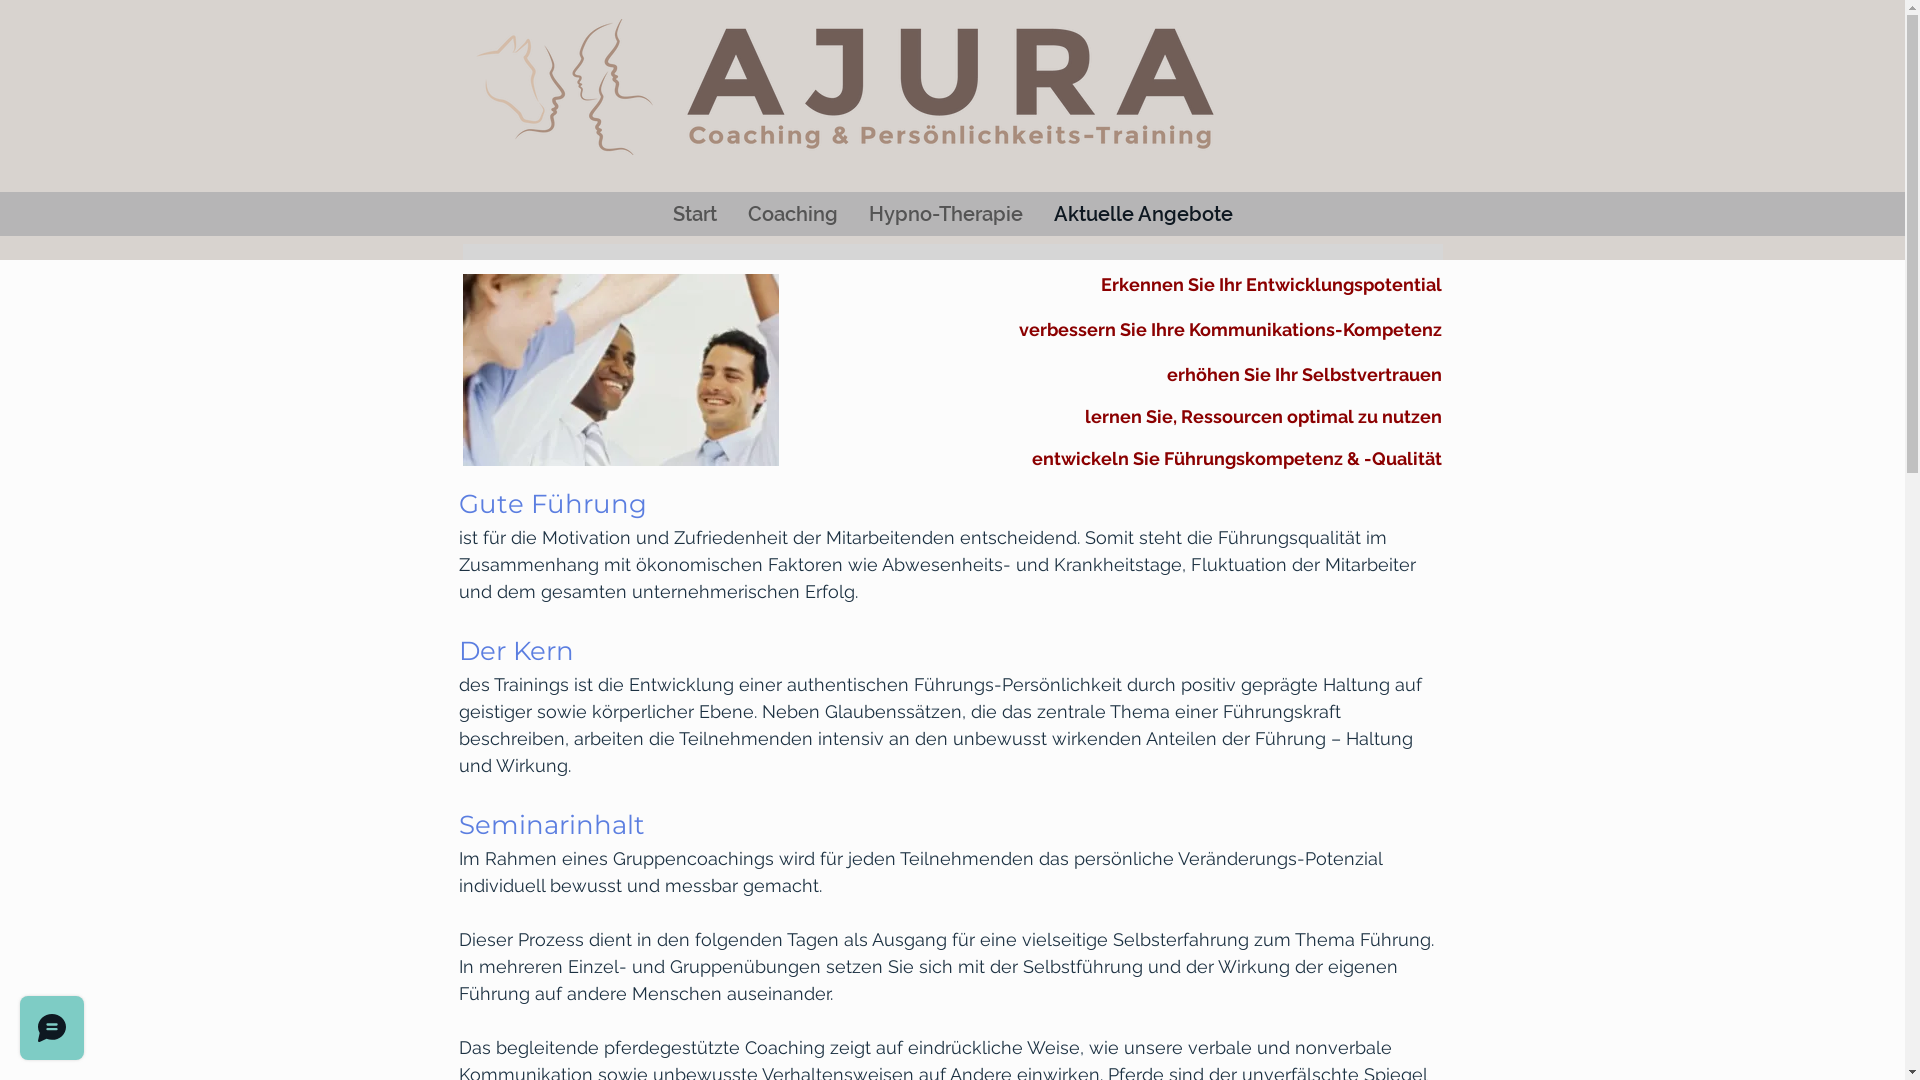 The height and width of the screenshot is (1080, 1920). Describe the element at coordinates (1143, 214) in the screenshot. I see `Aktuelle Angebote` at that location.